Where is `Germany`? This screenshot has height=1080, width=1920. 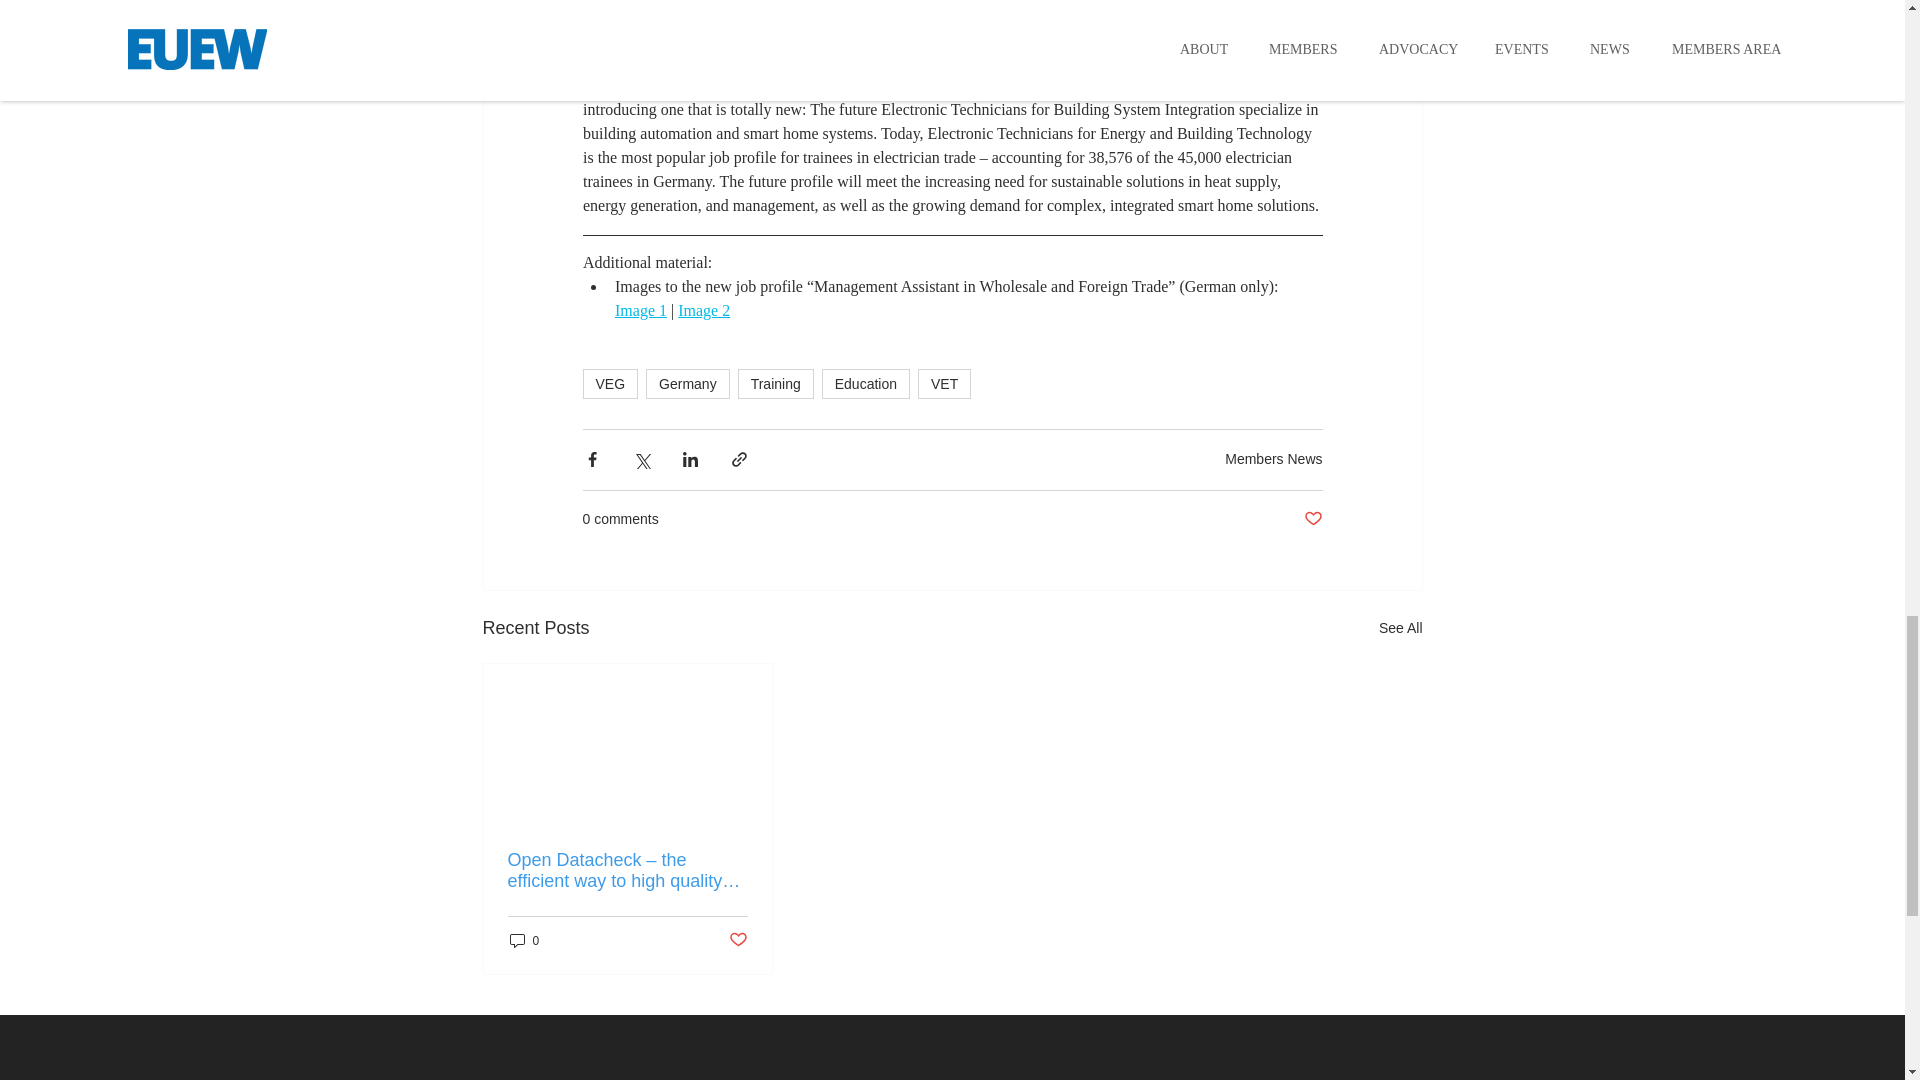
Germany is located at coordinates (687, 384).